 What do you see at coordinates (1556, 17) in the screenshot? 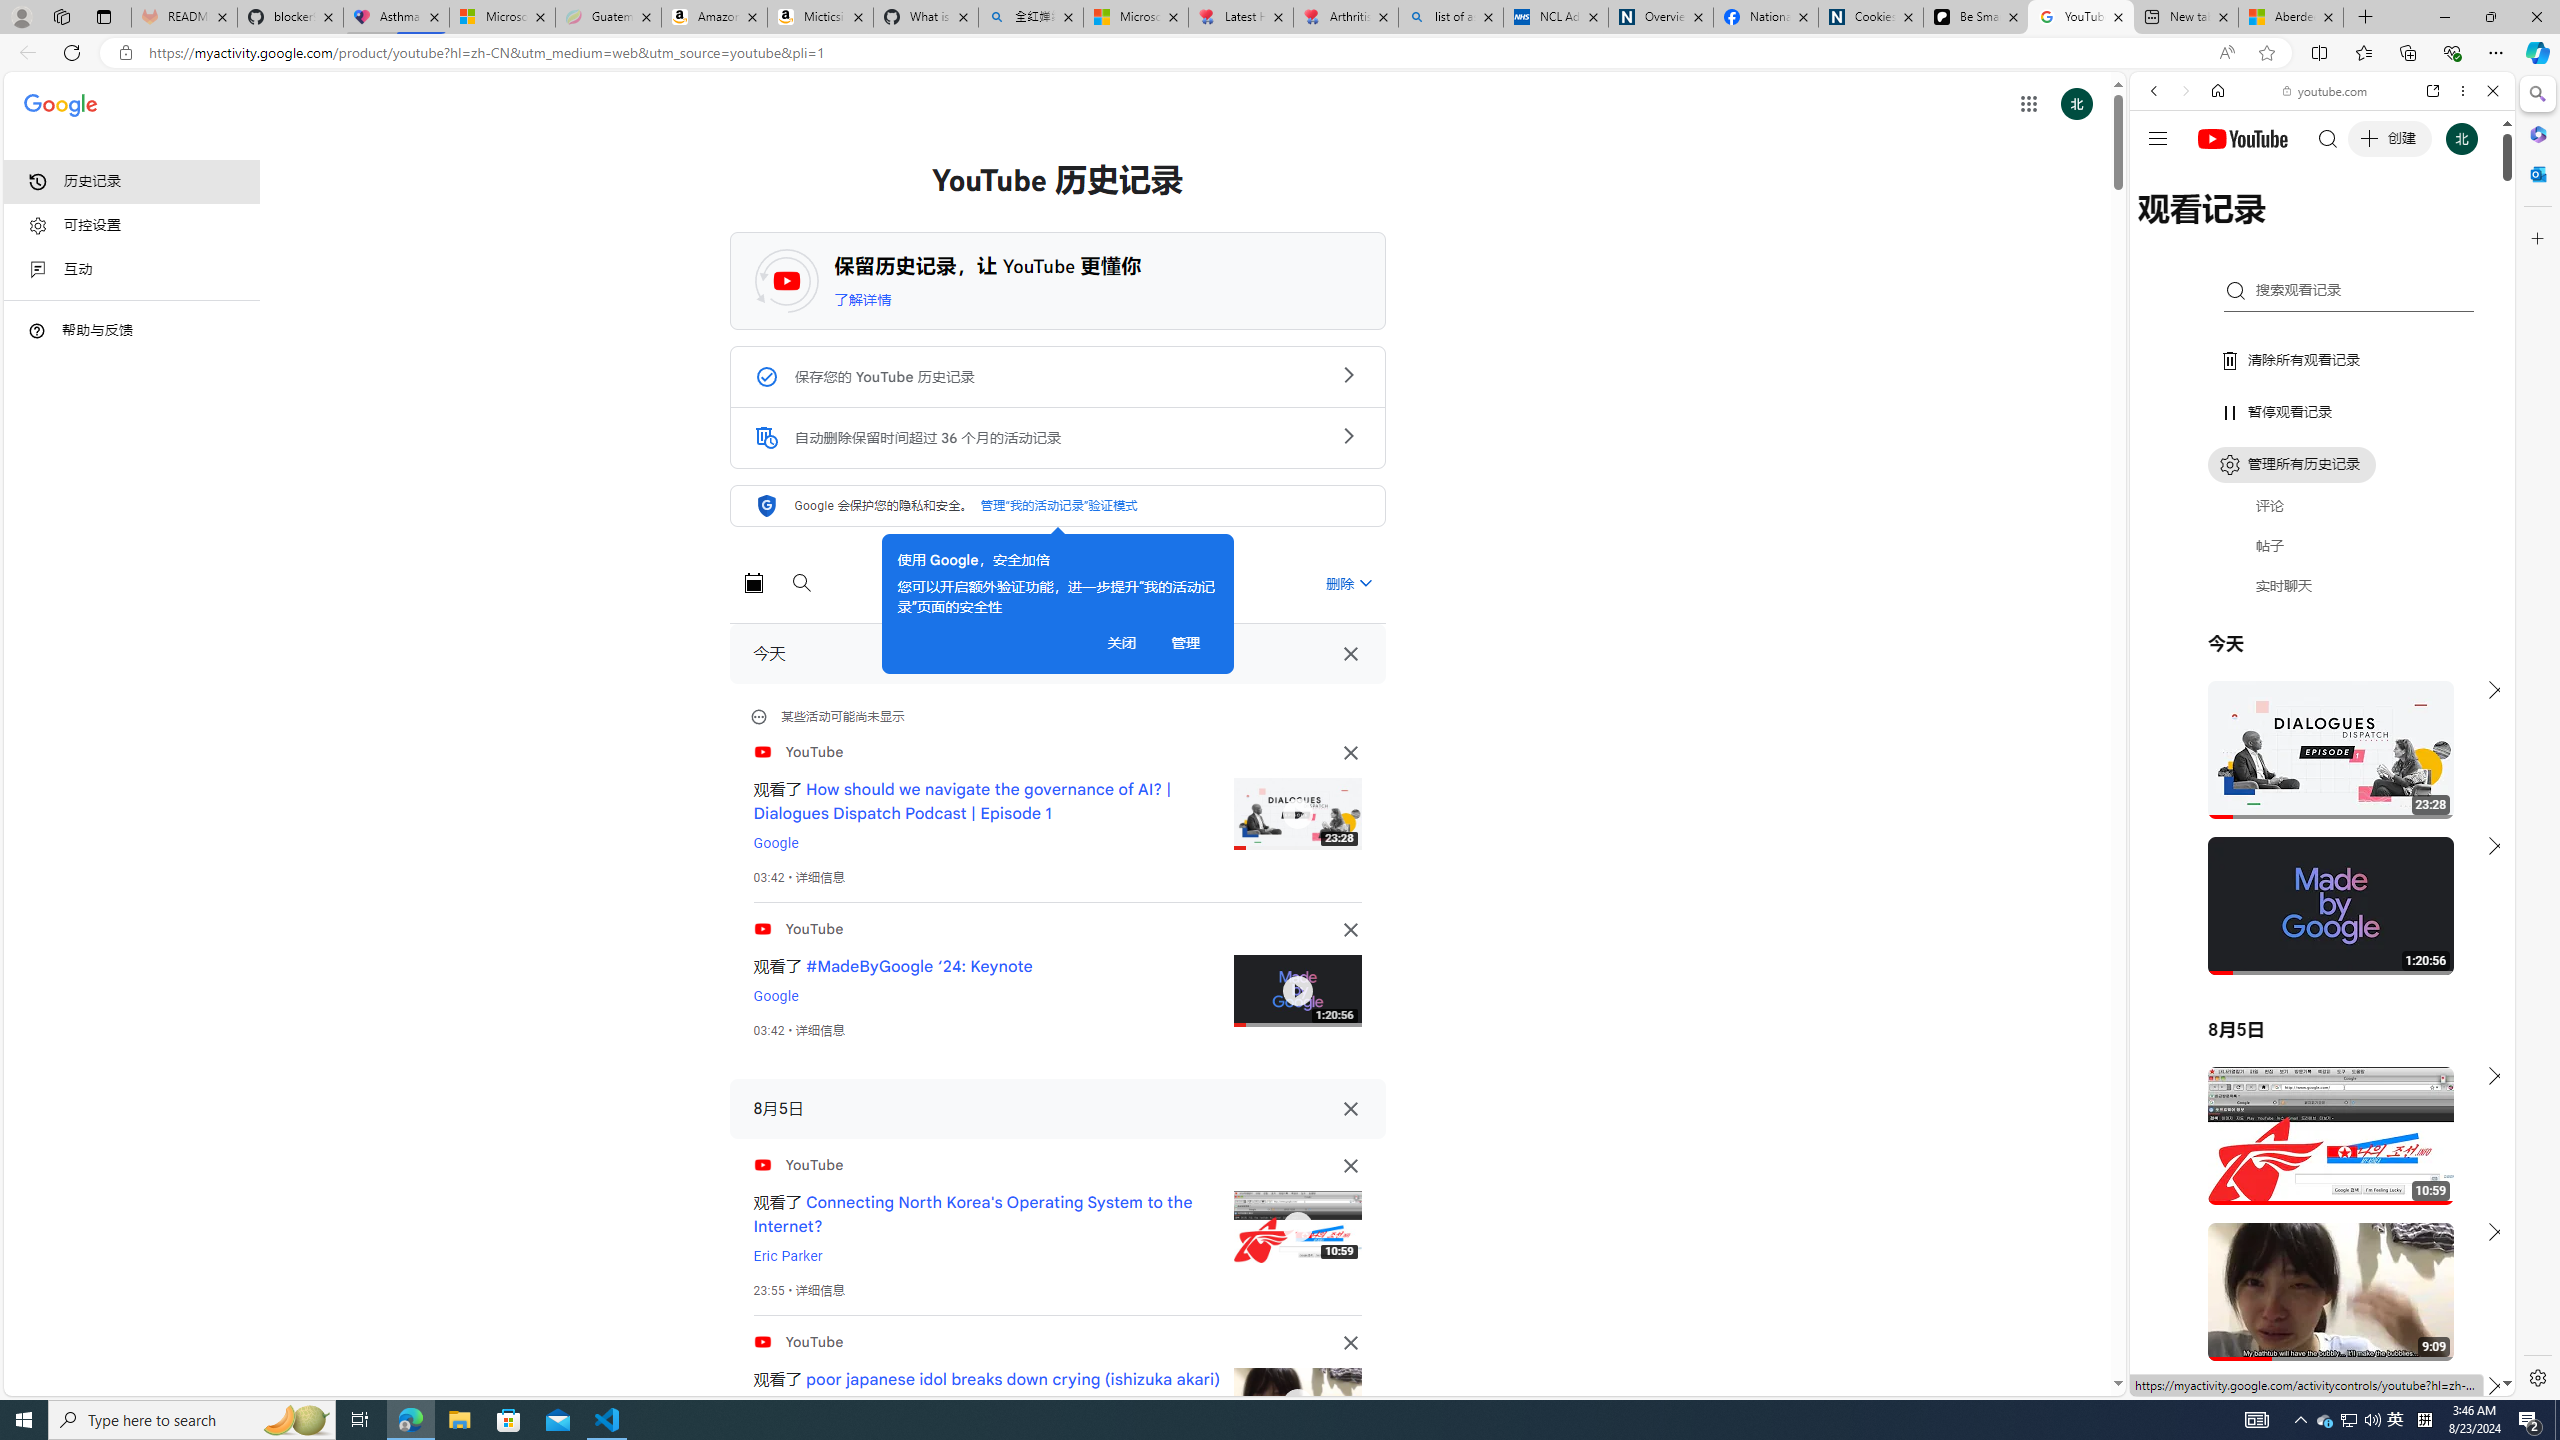
I see `NCL Adult Asthma Inhaler Choice Guideline` at bounding box center [1556, 17].